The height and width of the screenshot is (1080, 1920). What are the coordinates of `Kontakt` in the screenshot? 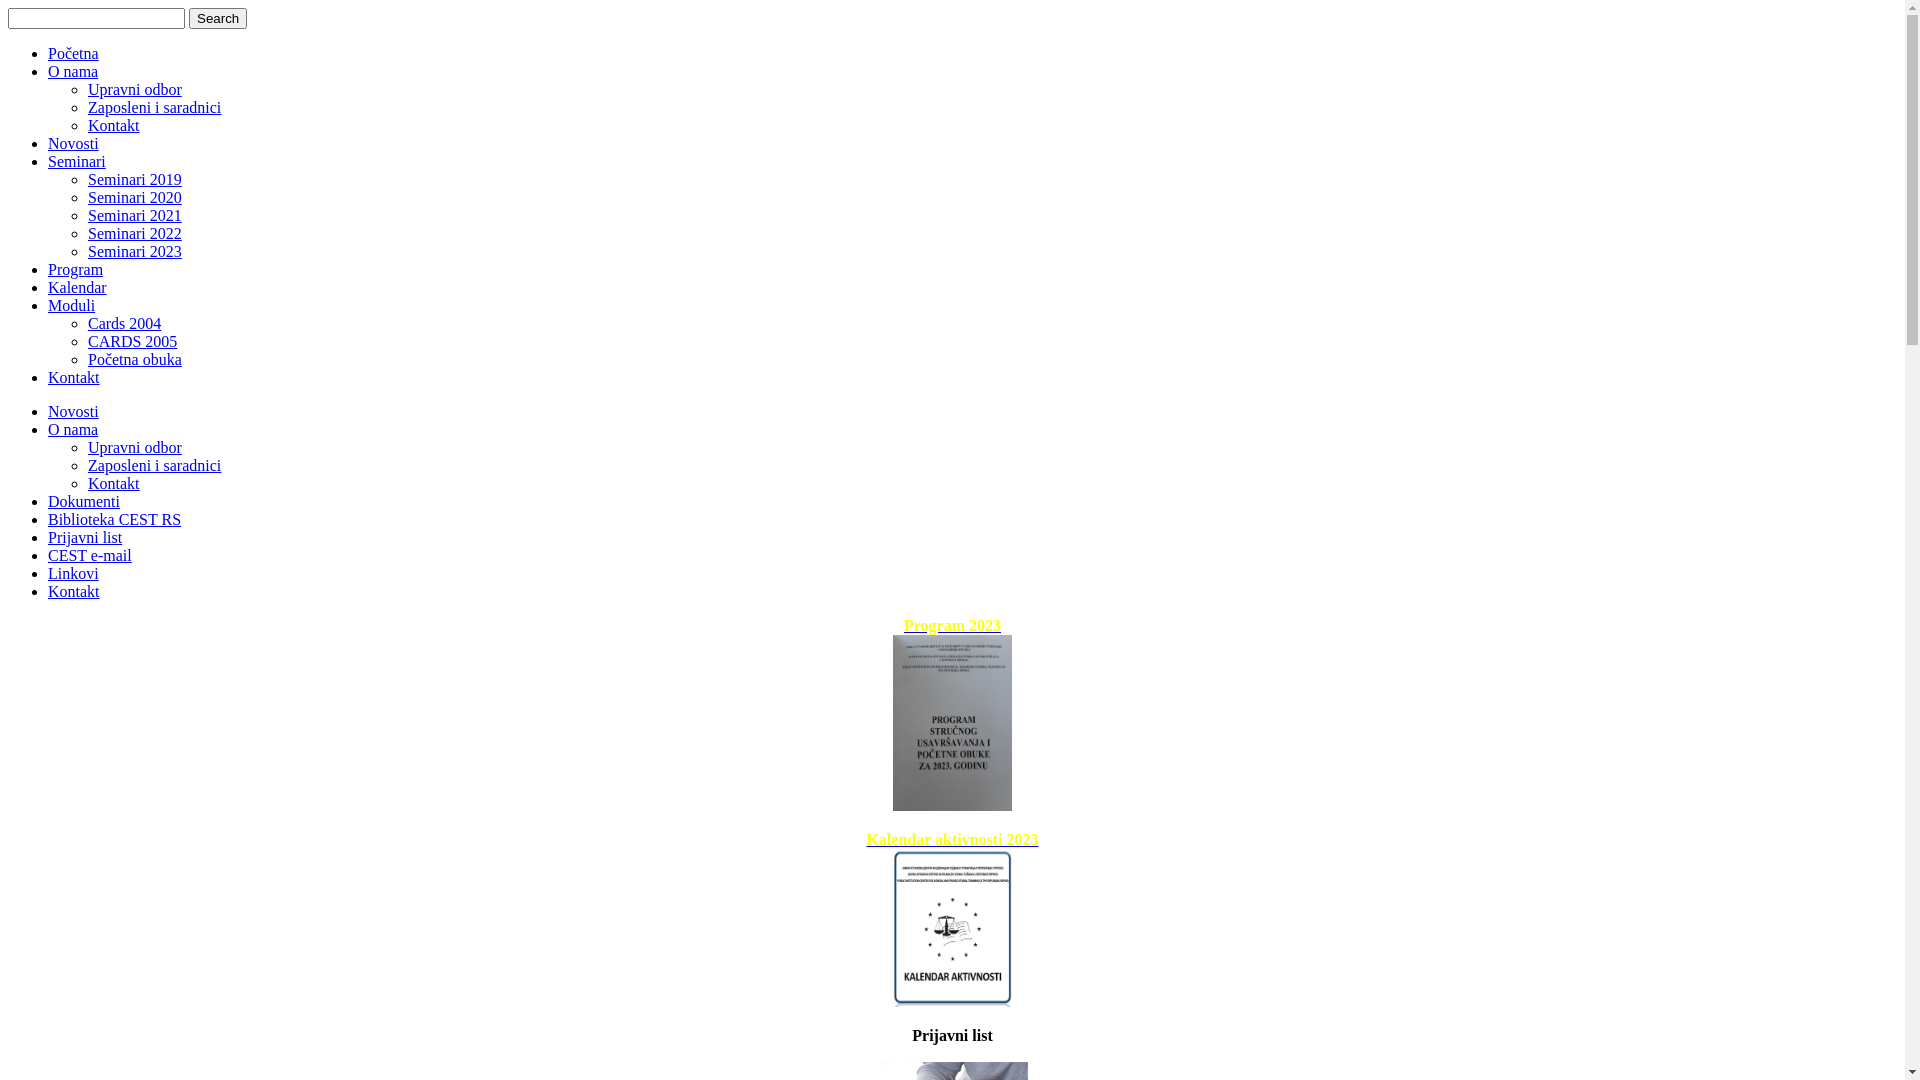 It's located at (114, 484).